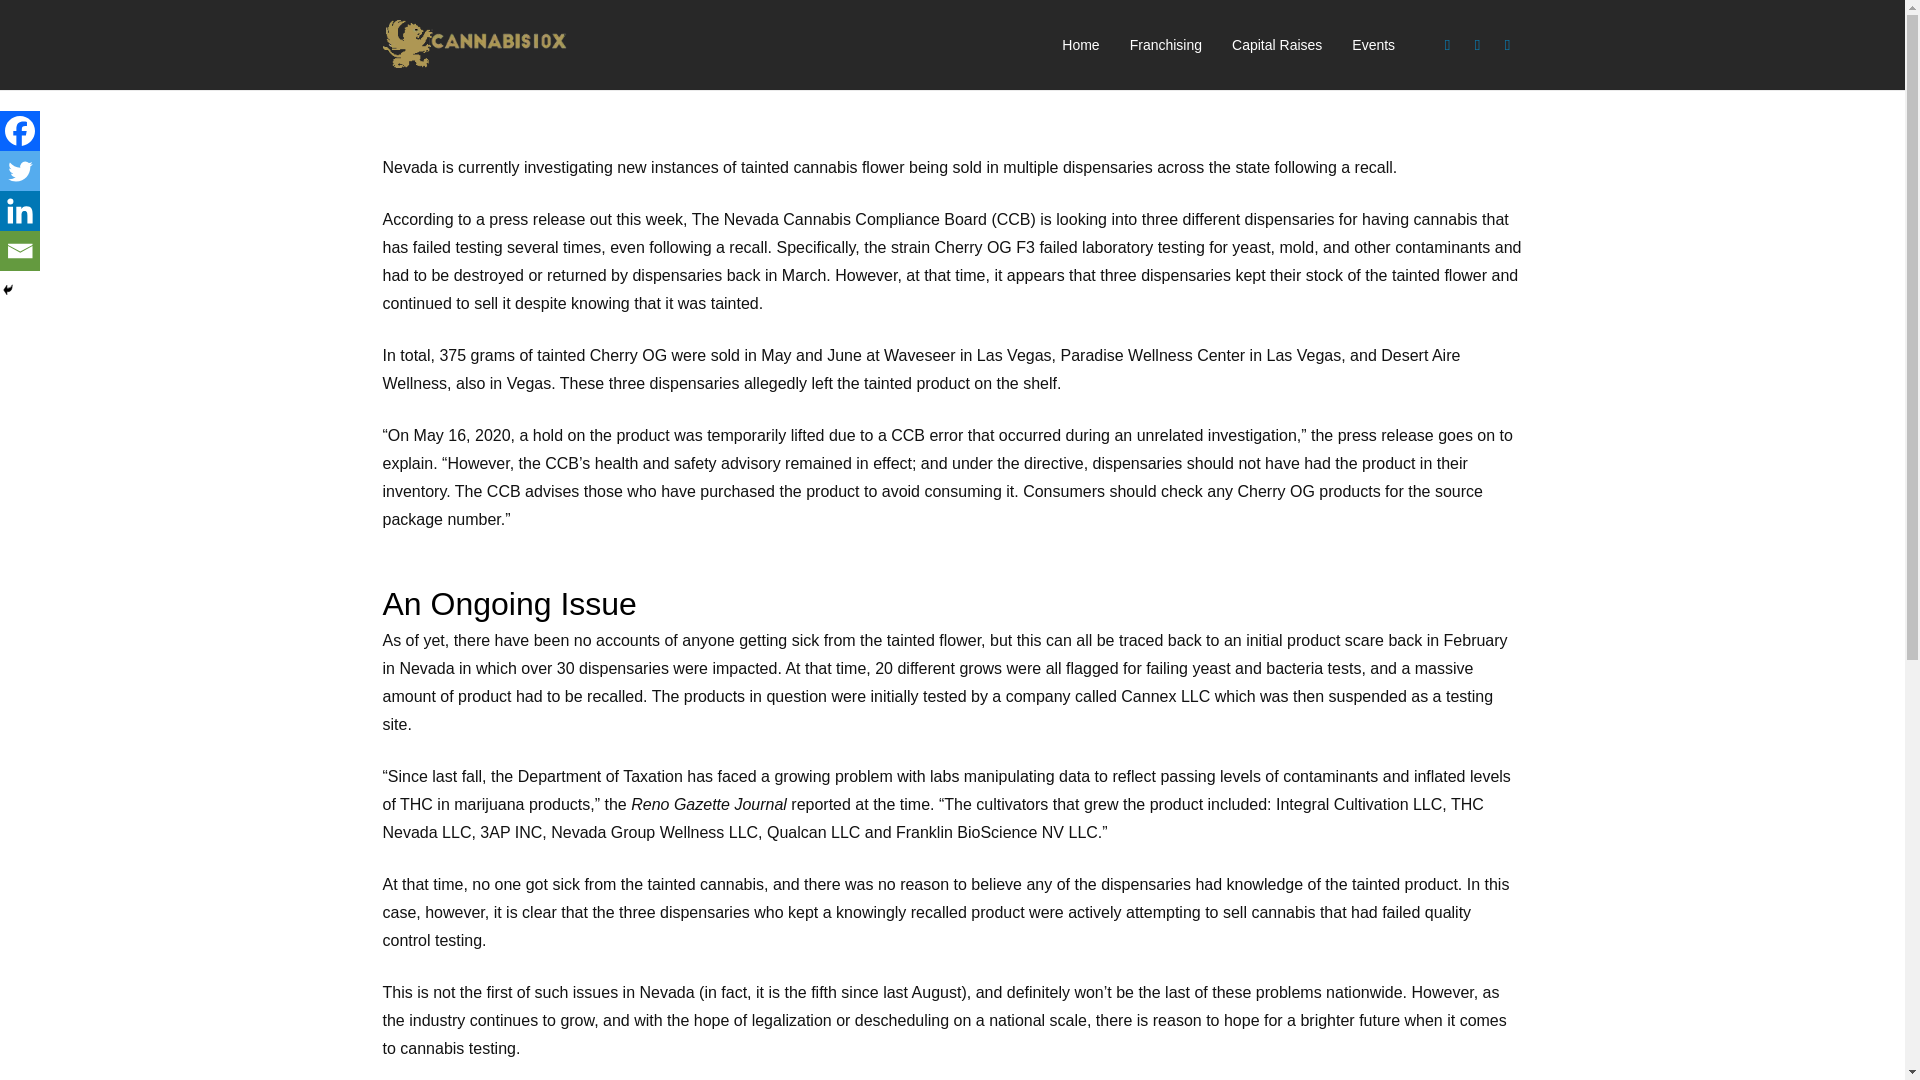 This screenshot has height=1080, width=1920. Describe the element at coordinates (1508, 45) in the screenshot. I see `LinkedIn` at that location.